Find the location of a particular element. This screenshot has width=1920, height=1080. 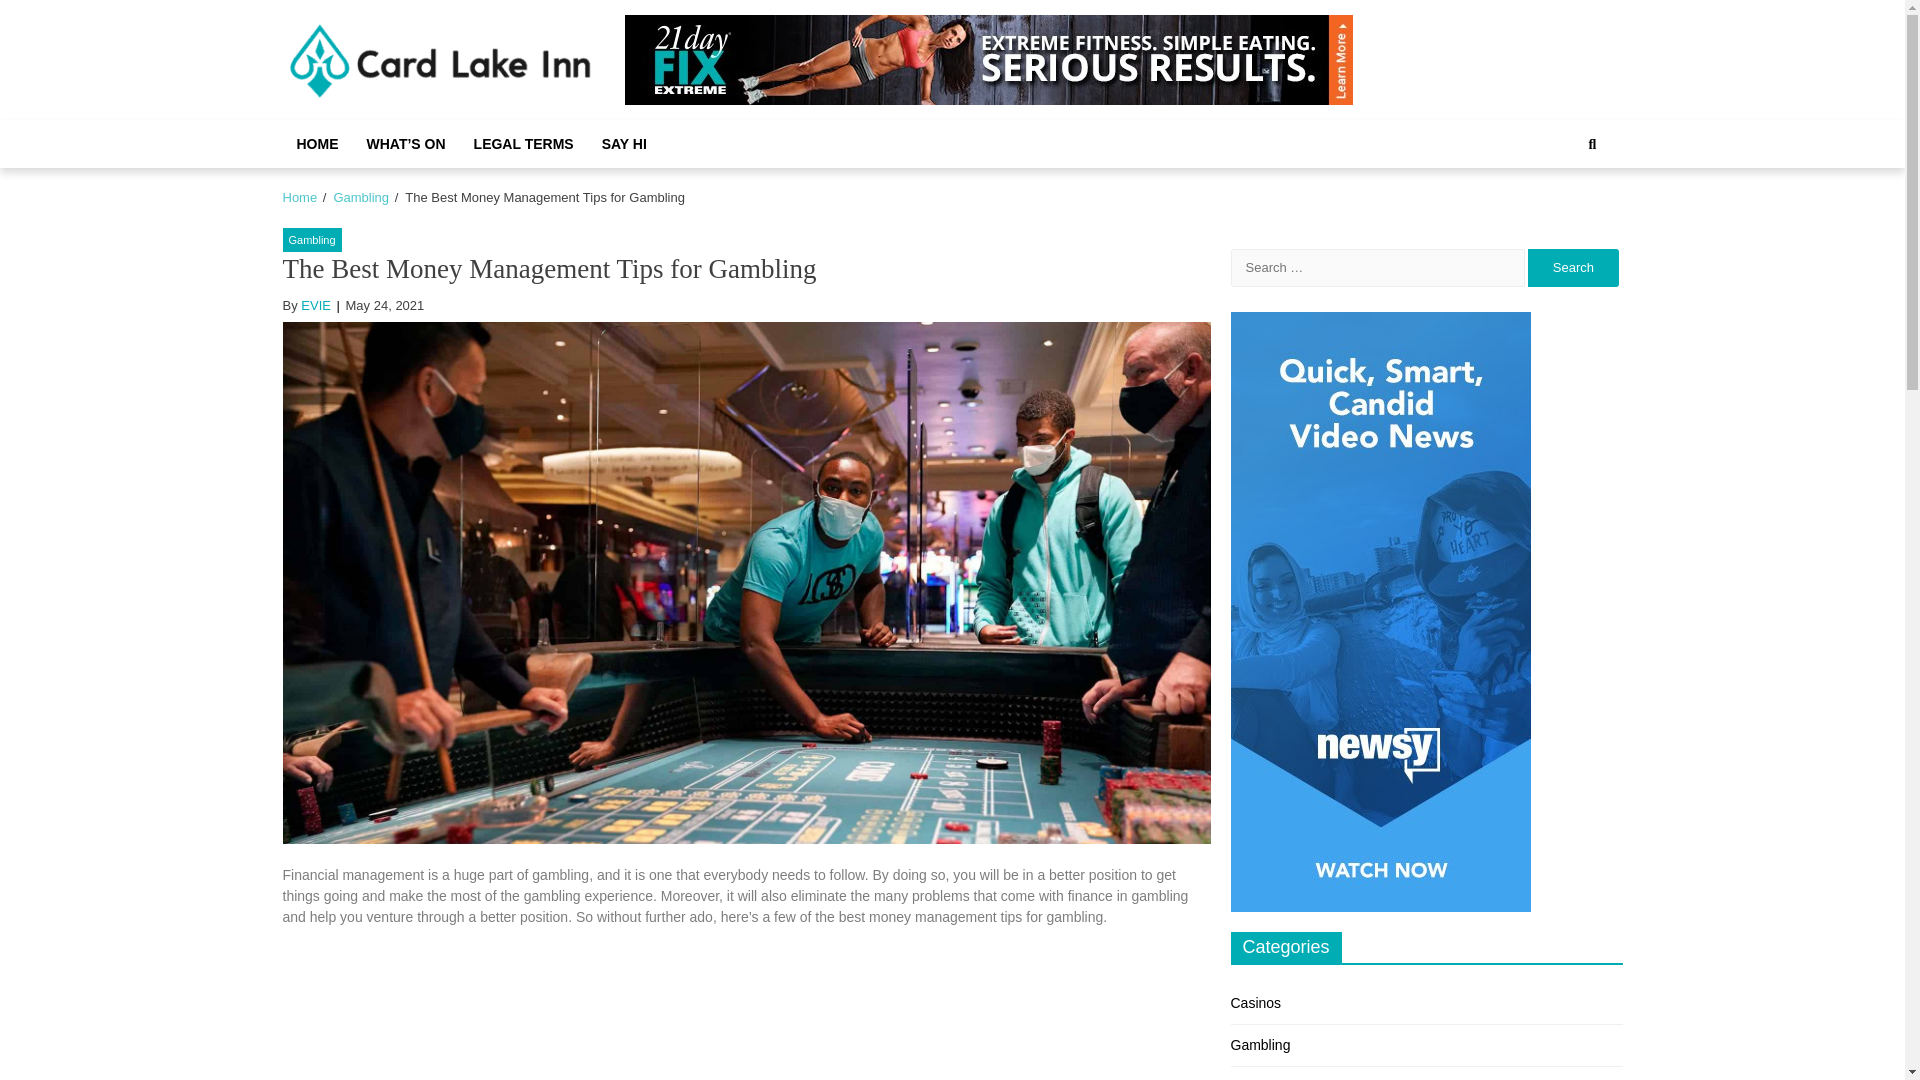

YouTube video player is located at coordinates (746, 1009).